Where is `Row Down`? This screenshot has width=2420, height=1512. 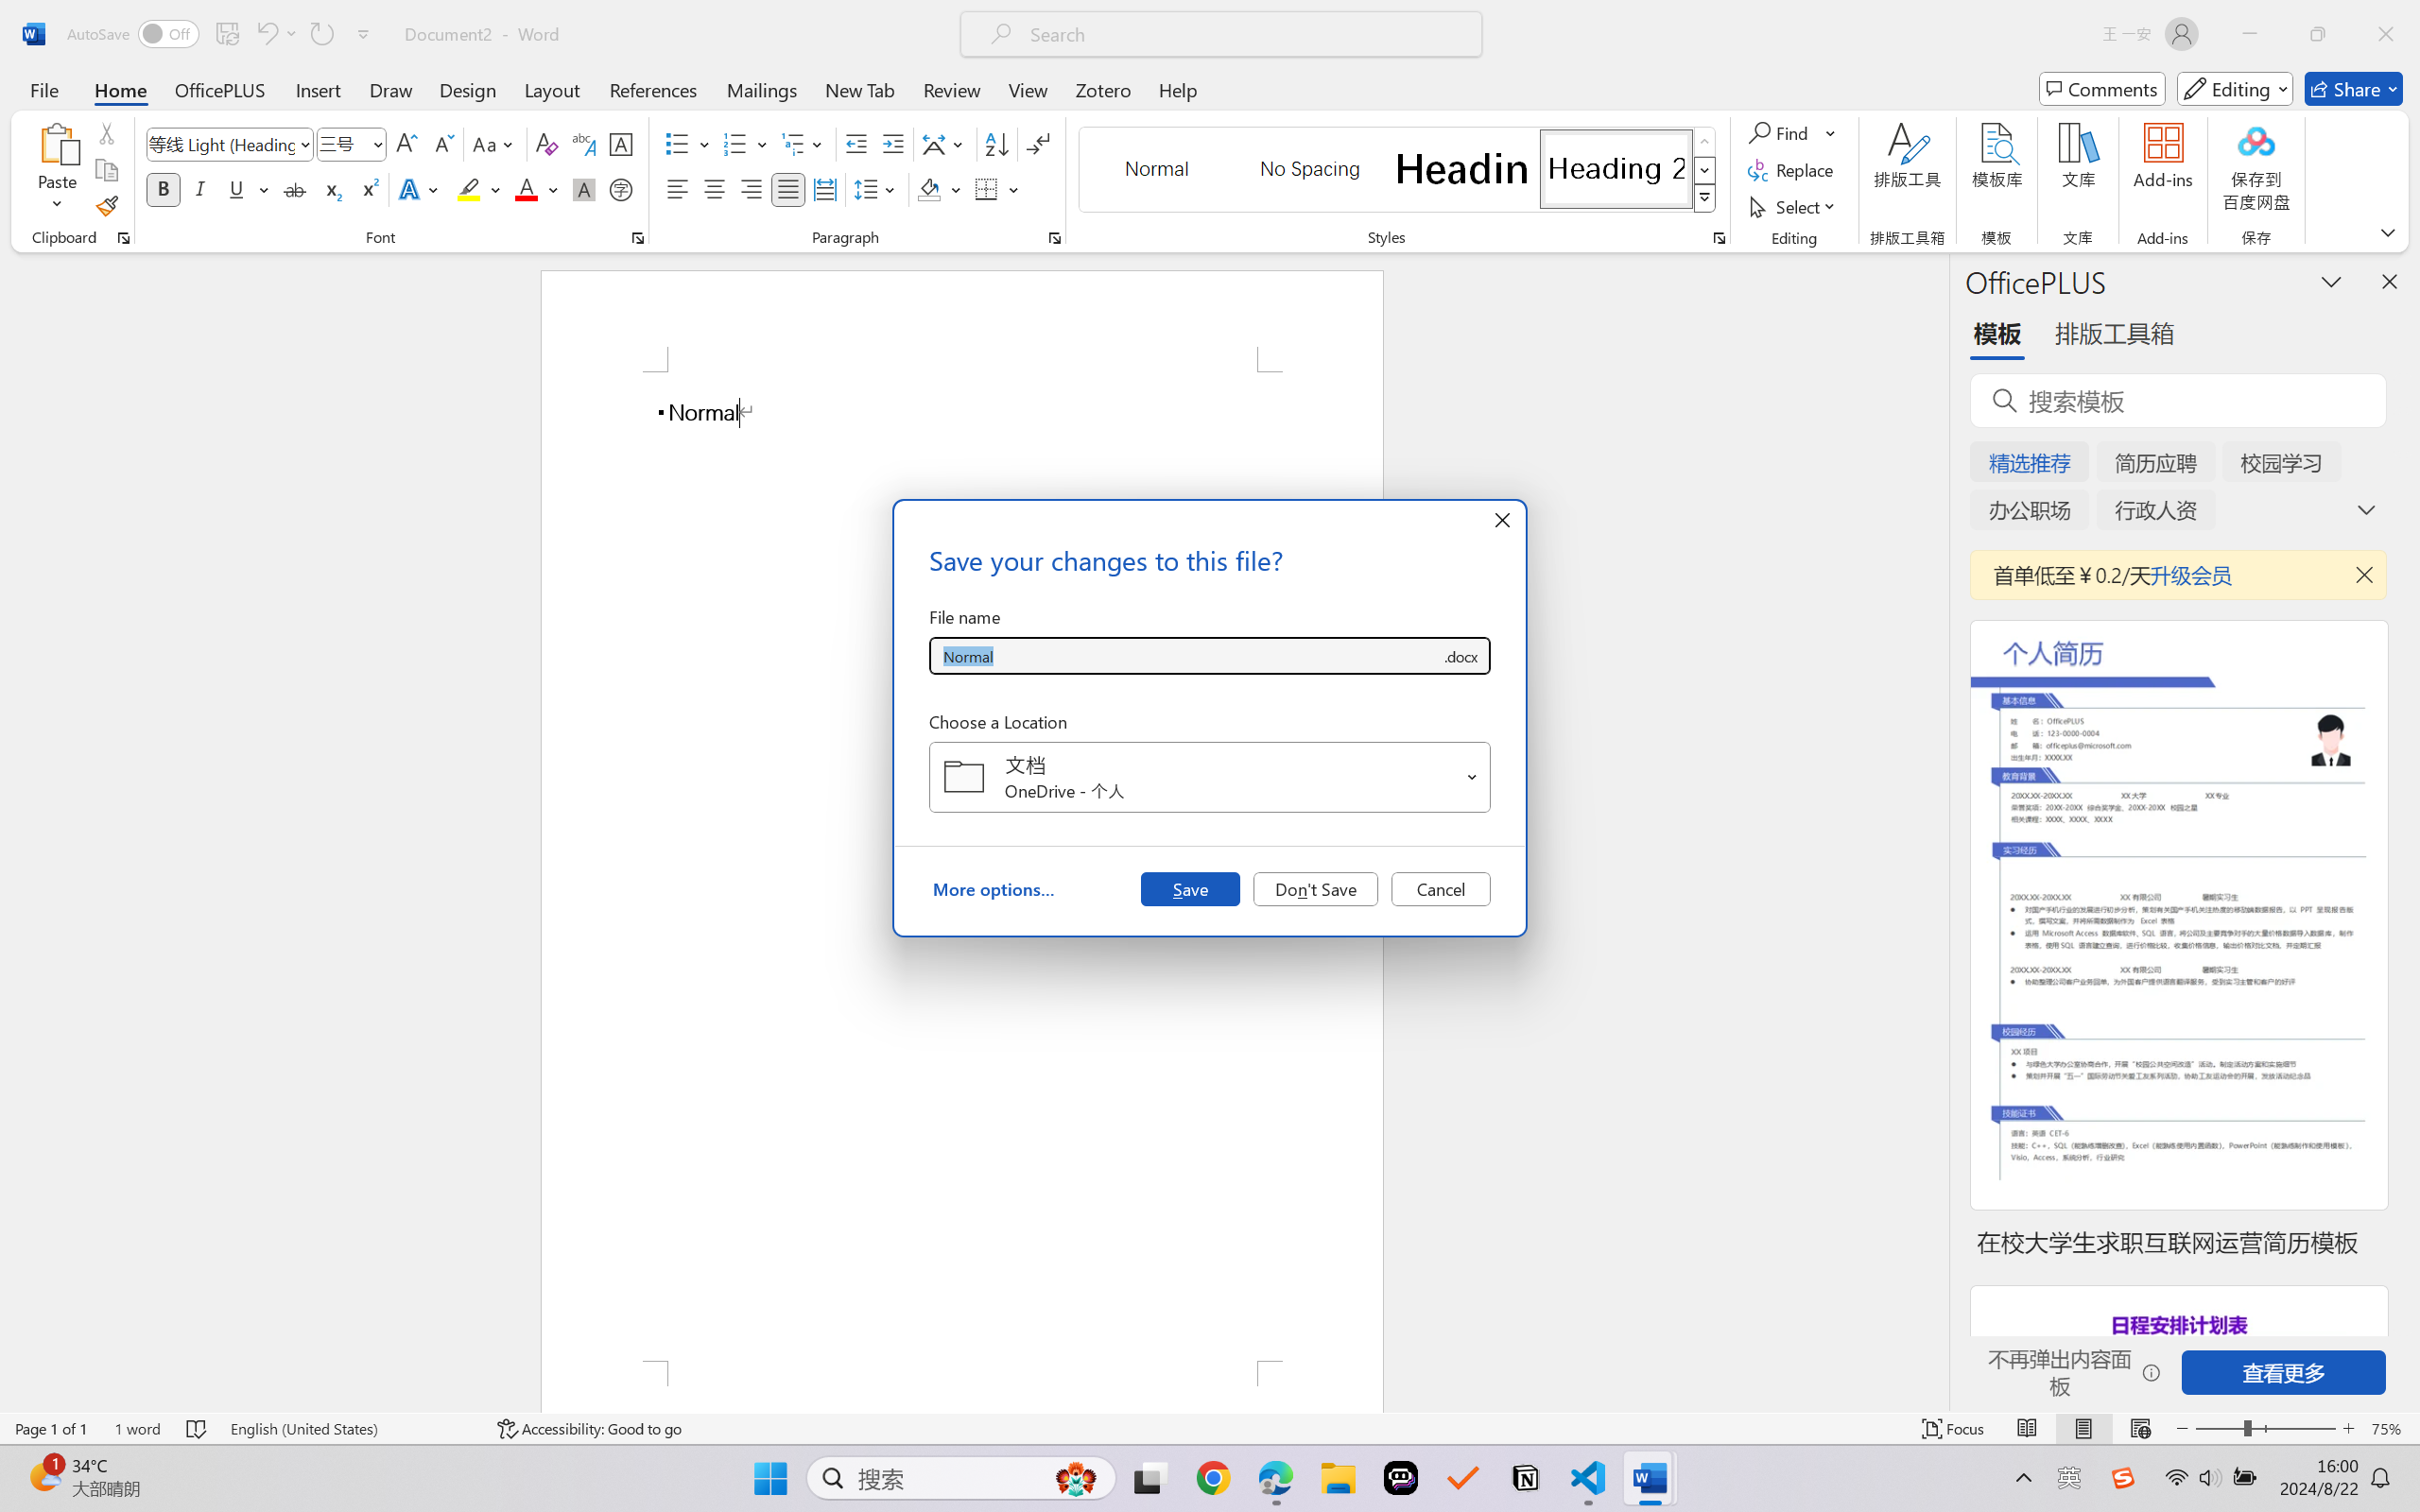 Row Down is located at coordinates (1705, 170).